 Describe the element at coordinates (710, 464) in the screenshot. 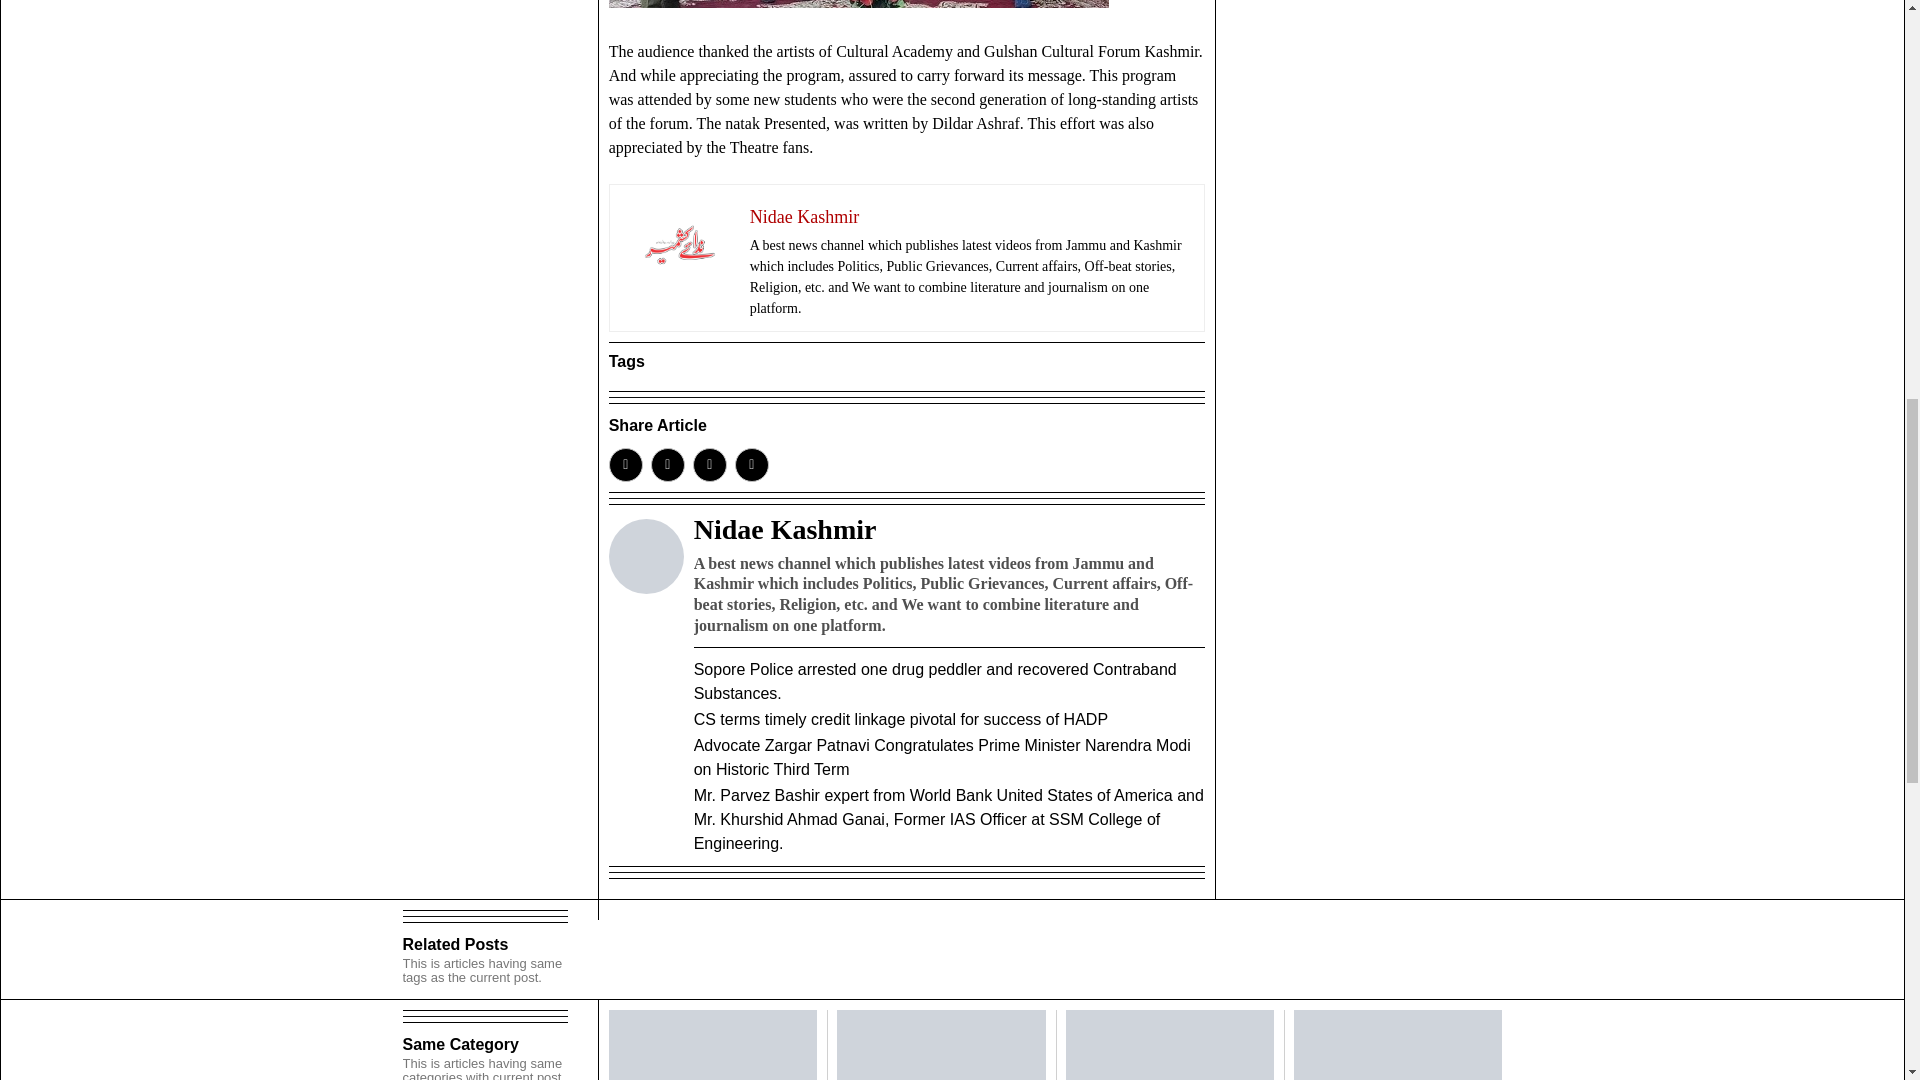

I see `Whatsapp` at that location.